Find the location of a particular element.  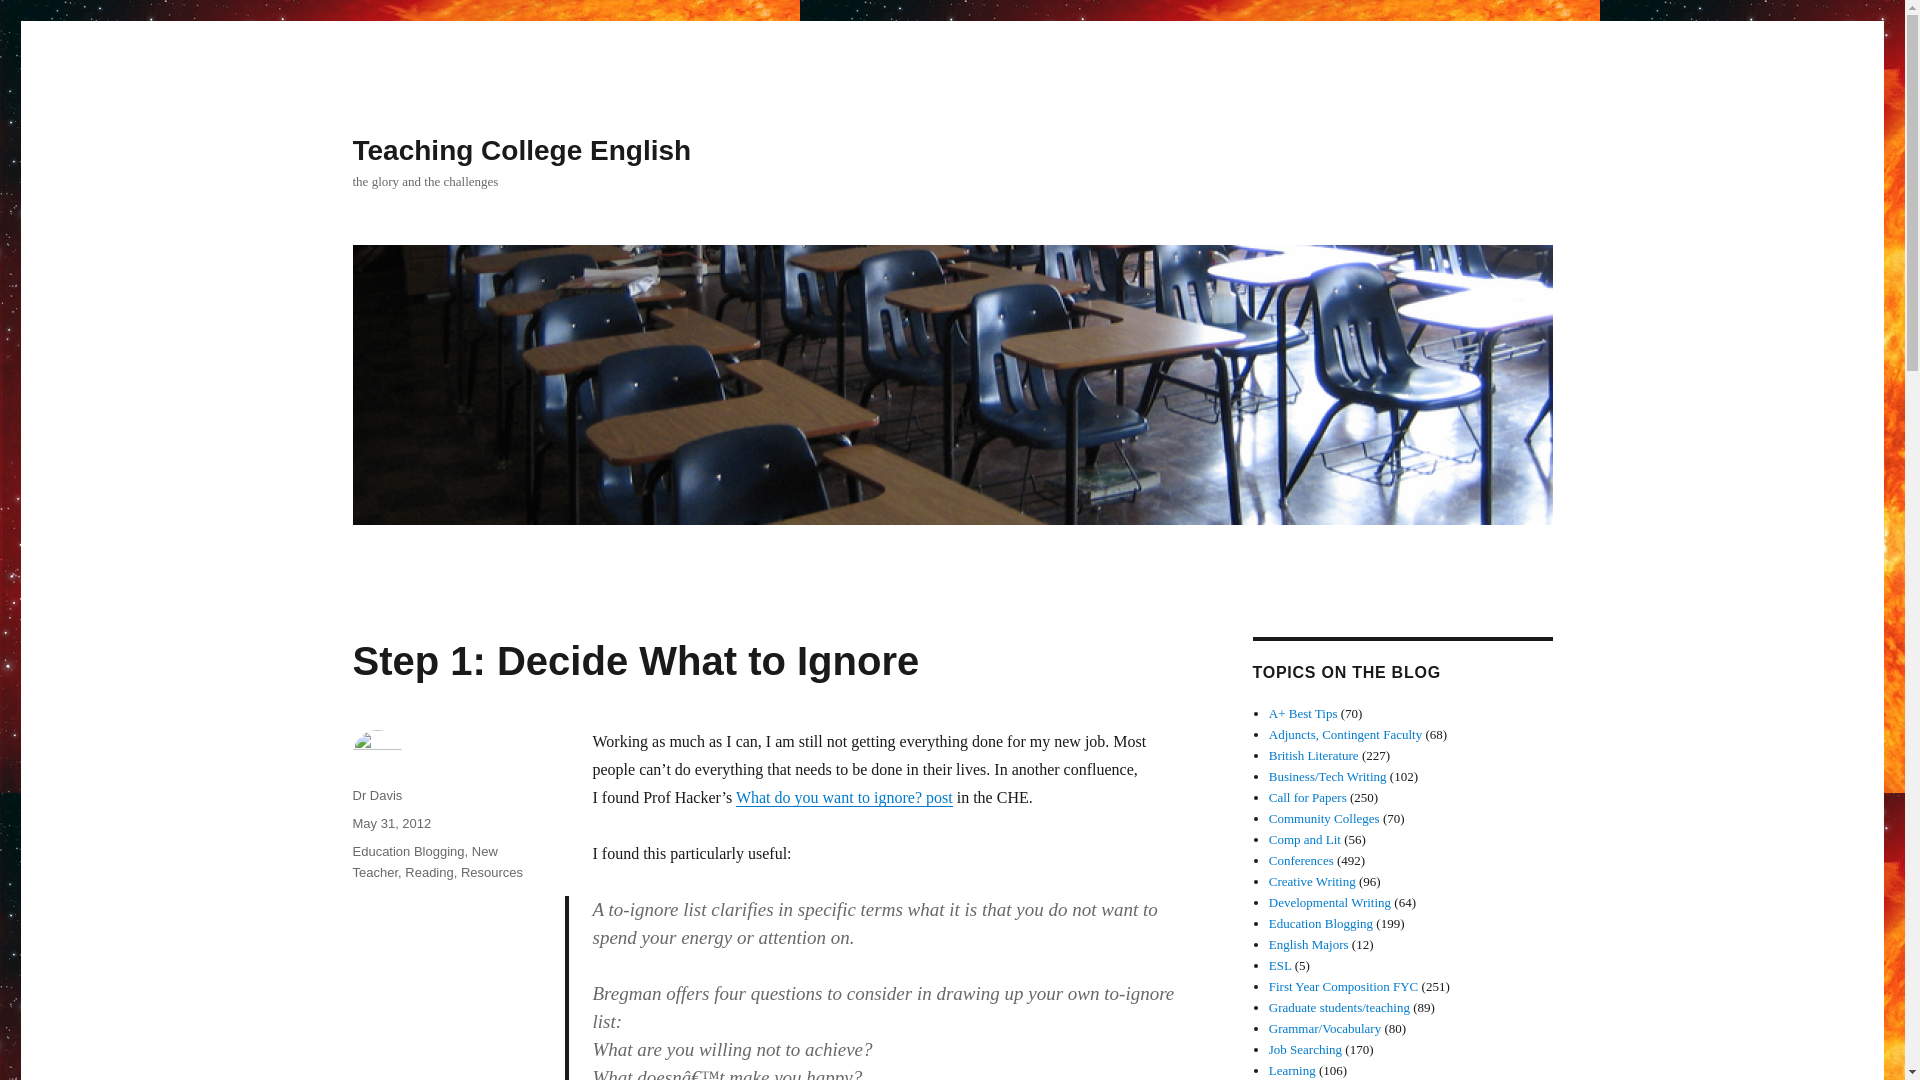

ESL is located at coordinates (1280, 965).